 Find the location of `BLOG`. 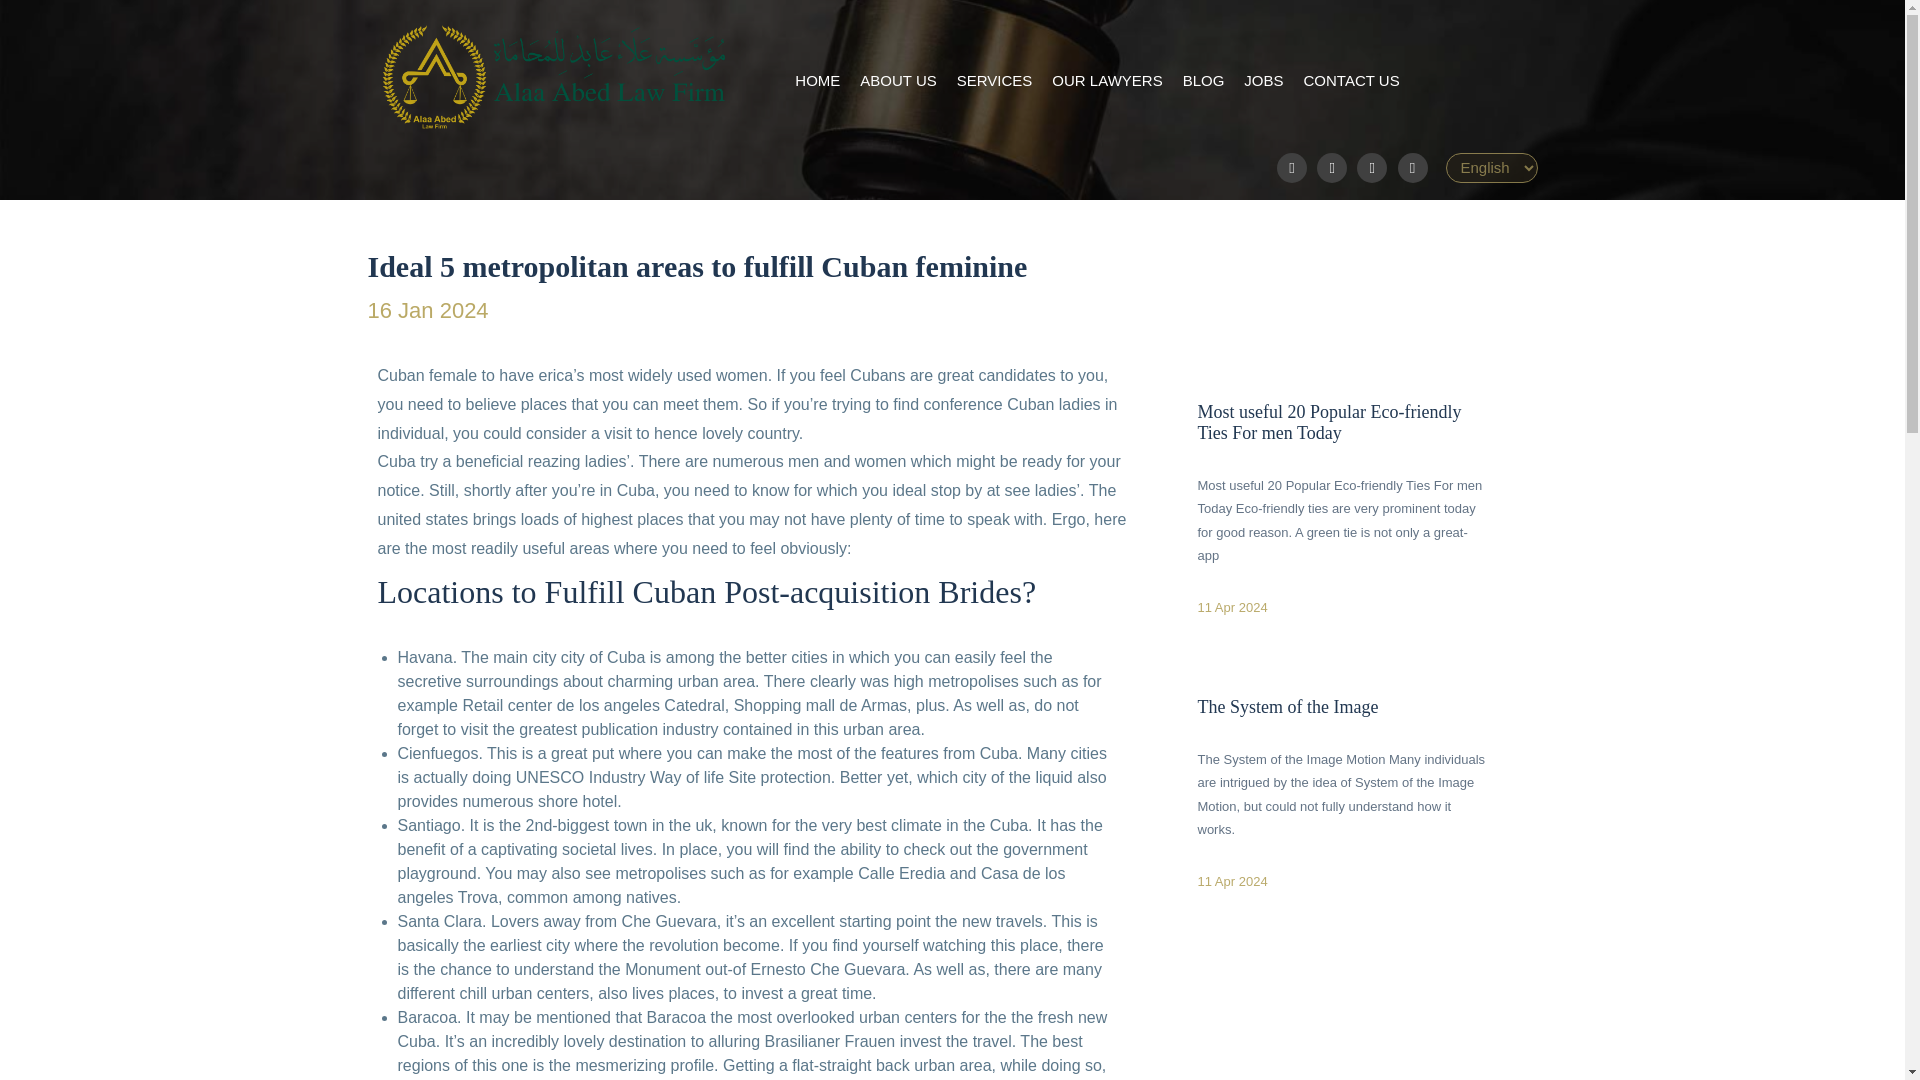

BLOG is located at coordinates (1203, 81).